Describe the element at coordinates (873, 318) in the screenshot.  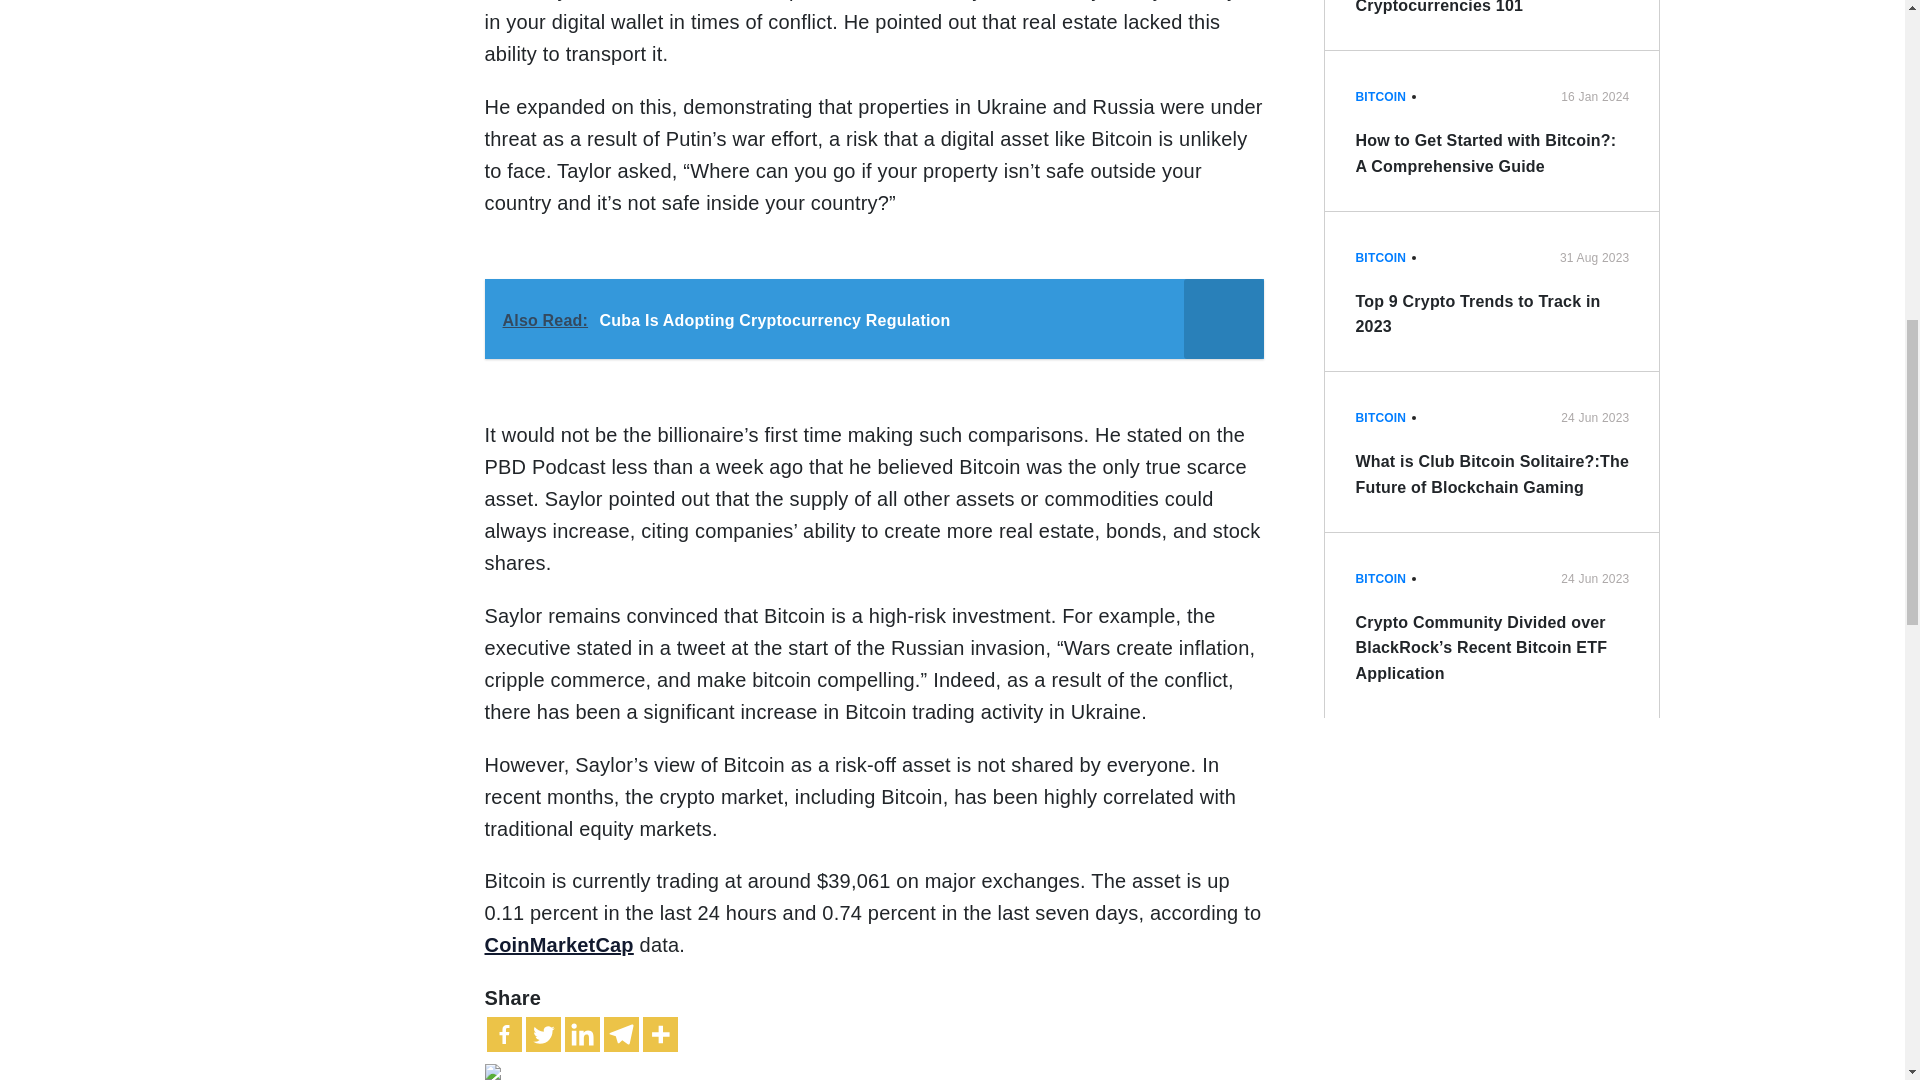
I see `Also Read:  Cuba Is Adopting Cryptocurrency Regulation` at that location.